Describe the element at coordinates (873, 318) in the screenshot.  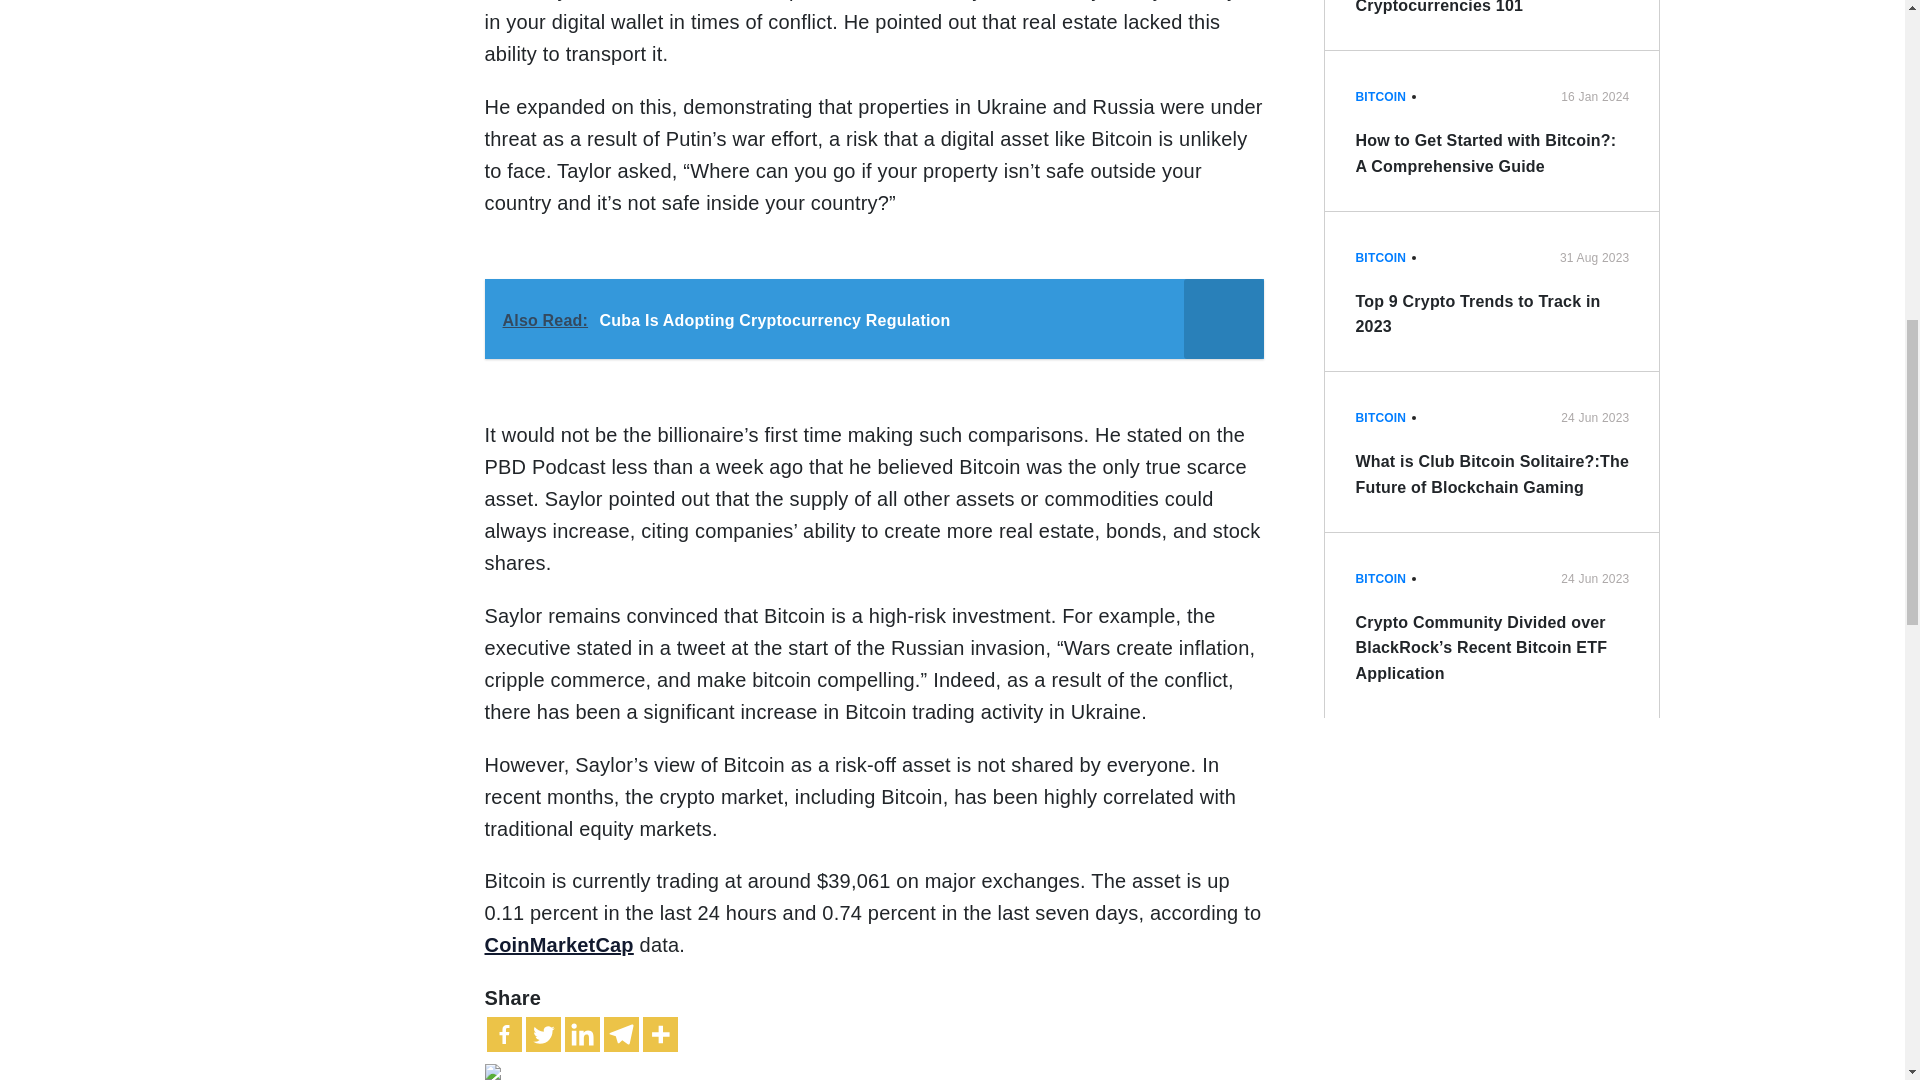
I see `Also Read:  Cuba Is Adopting Cryptocurrency Regulation` at that location.